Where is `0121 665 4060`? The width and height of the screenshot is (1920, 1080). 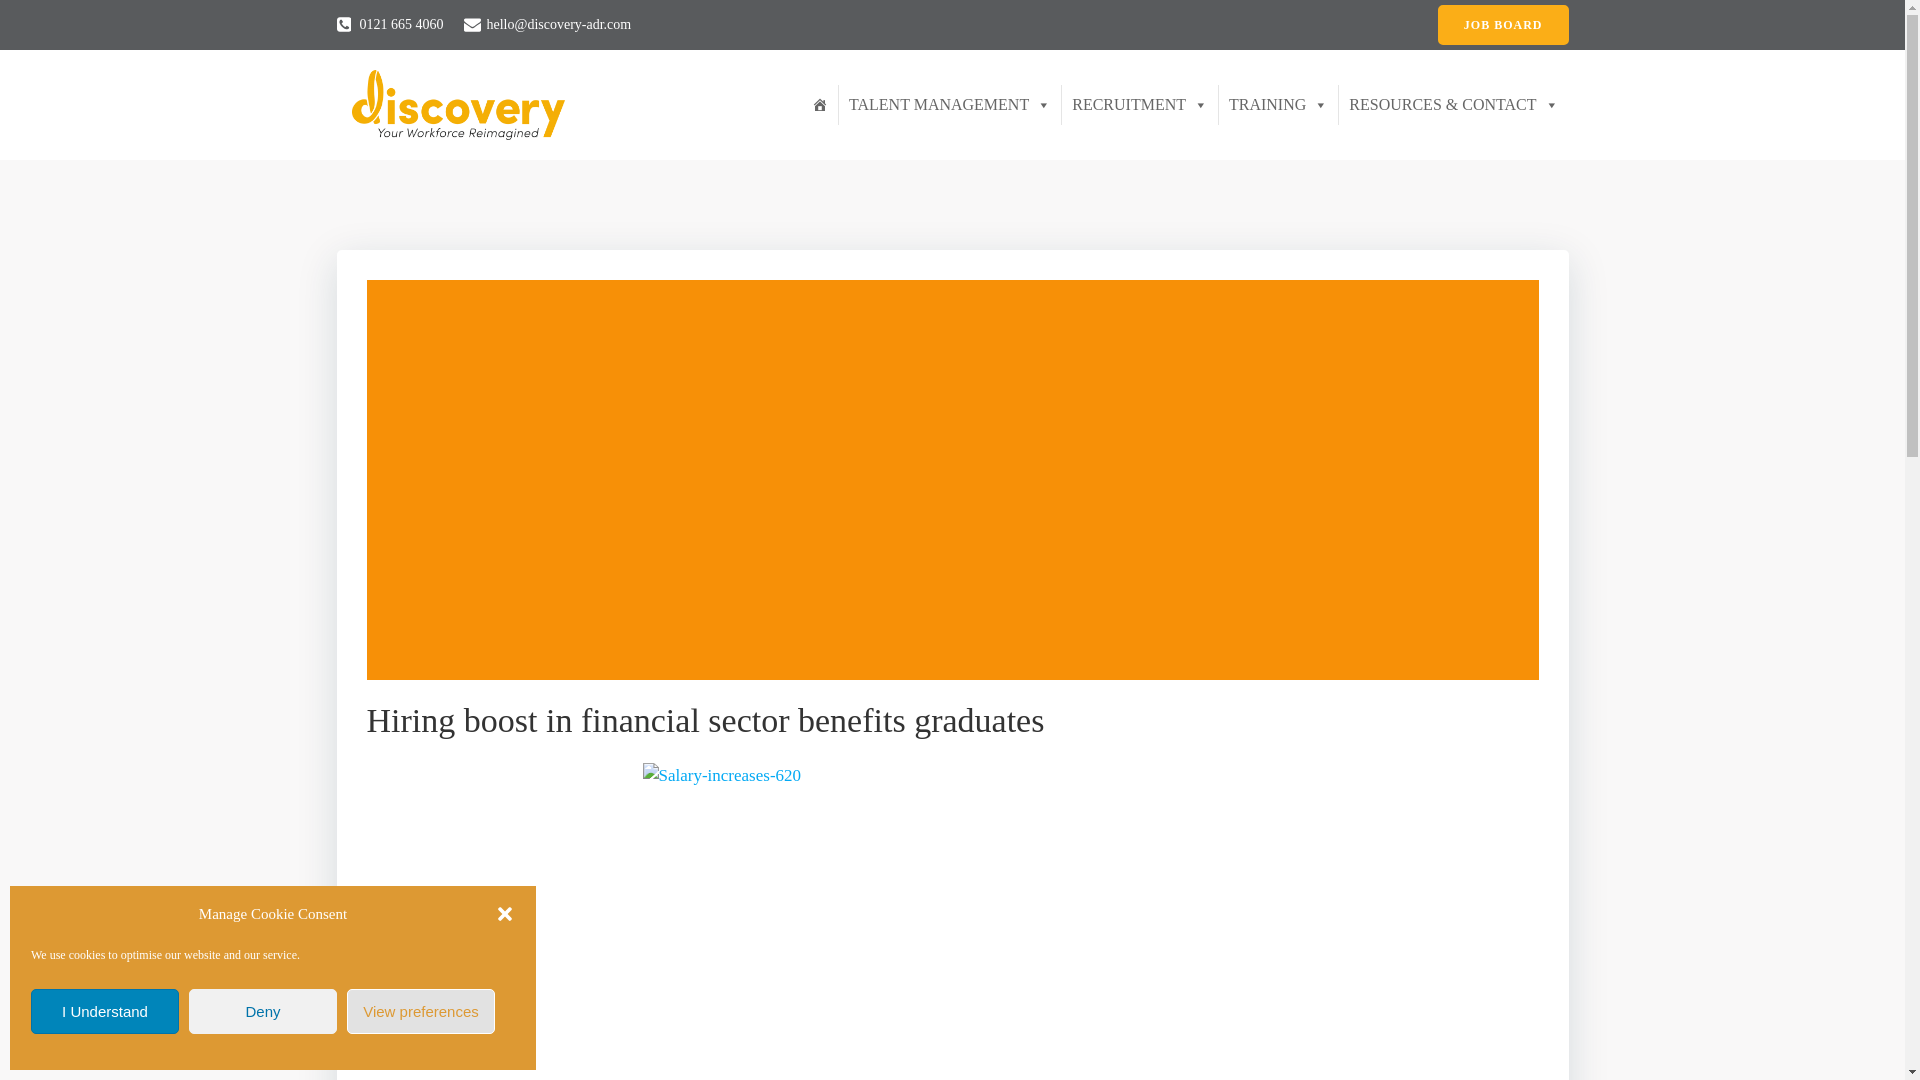 0121 665 4060 is located at coordinates (390, 24).